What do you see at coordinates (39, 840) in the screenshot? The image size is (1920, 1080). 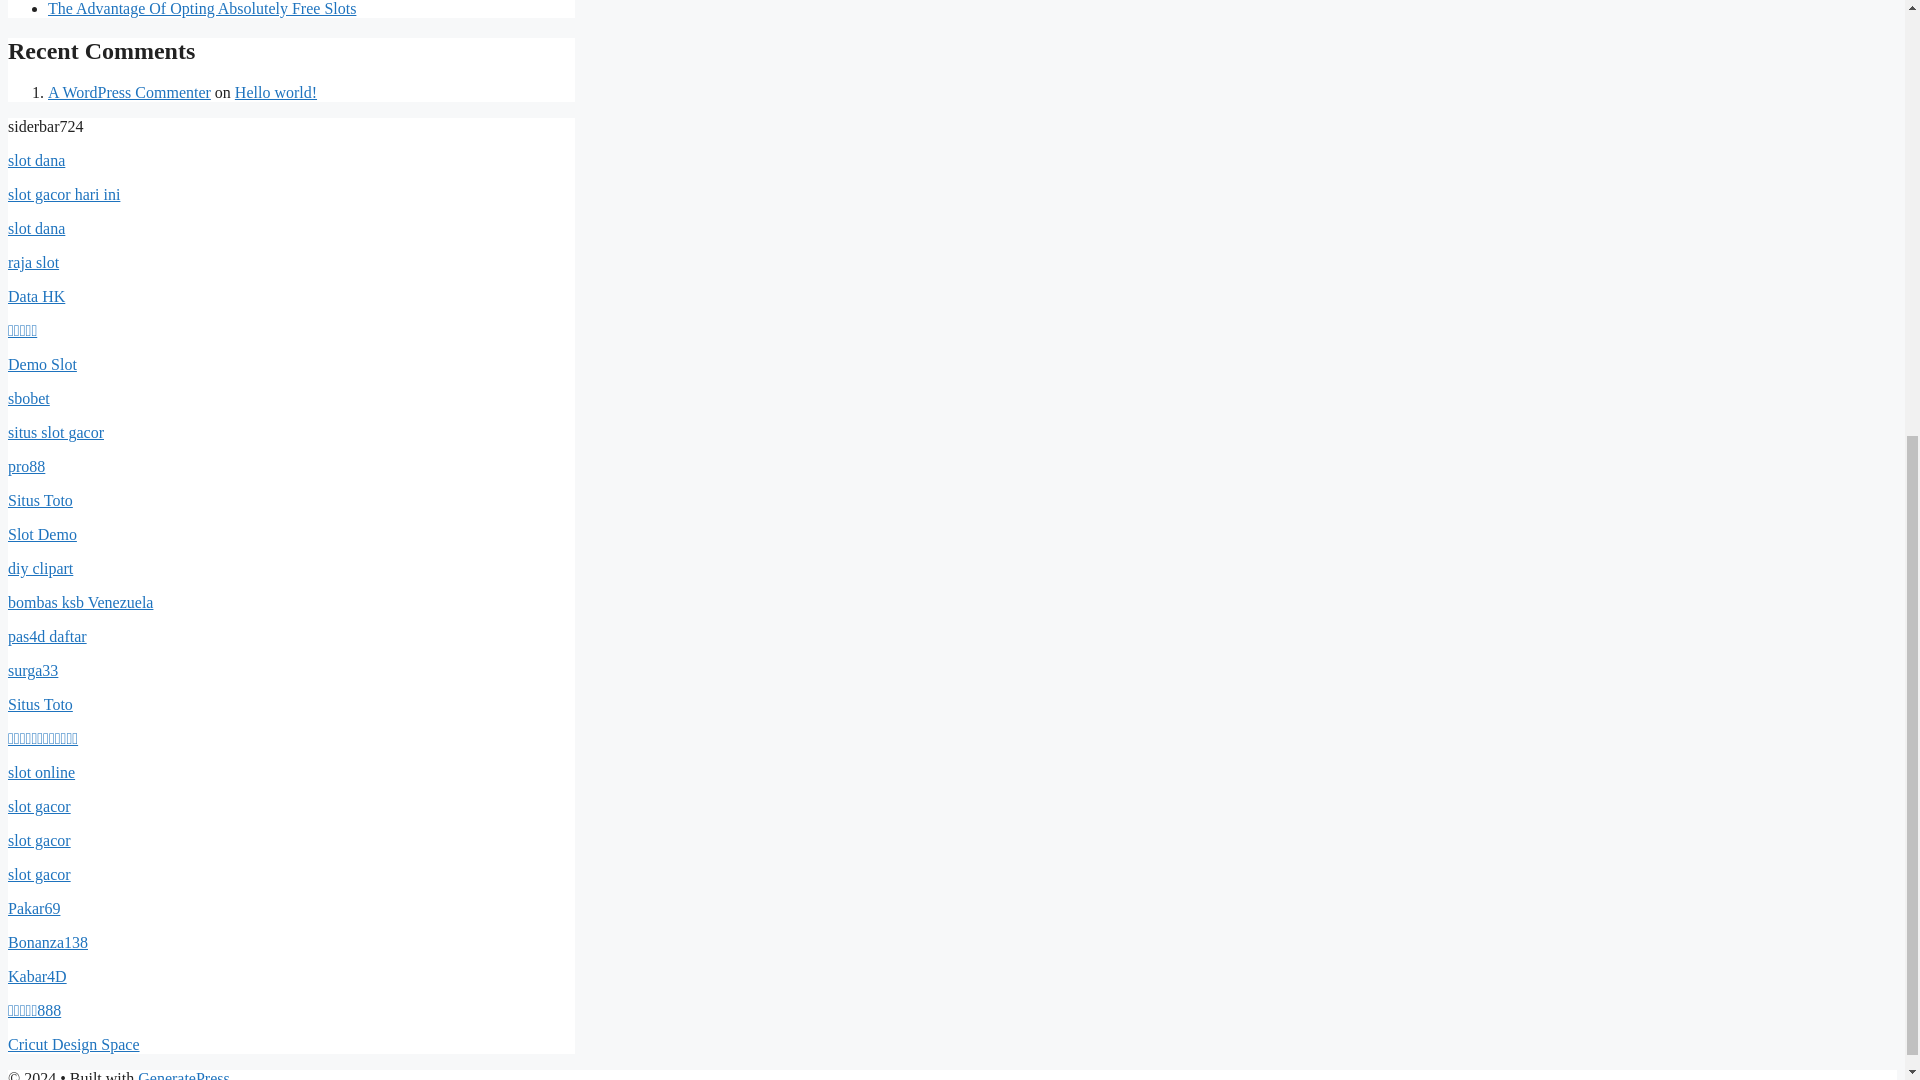 I see `slot gacor` at bounding box center [39, 840].